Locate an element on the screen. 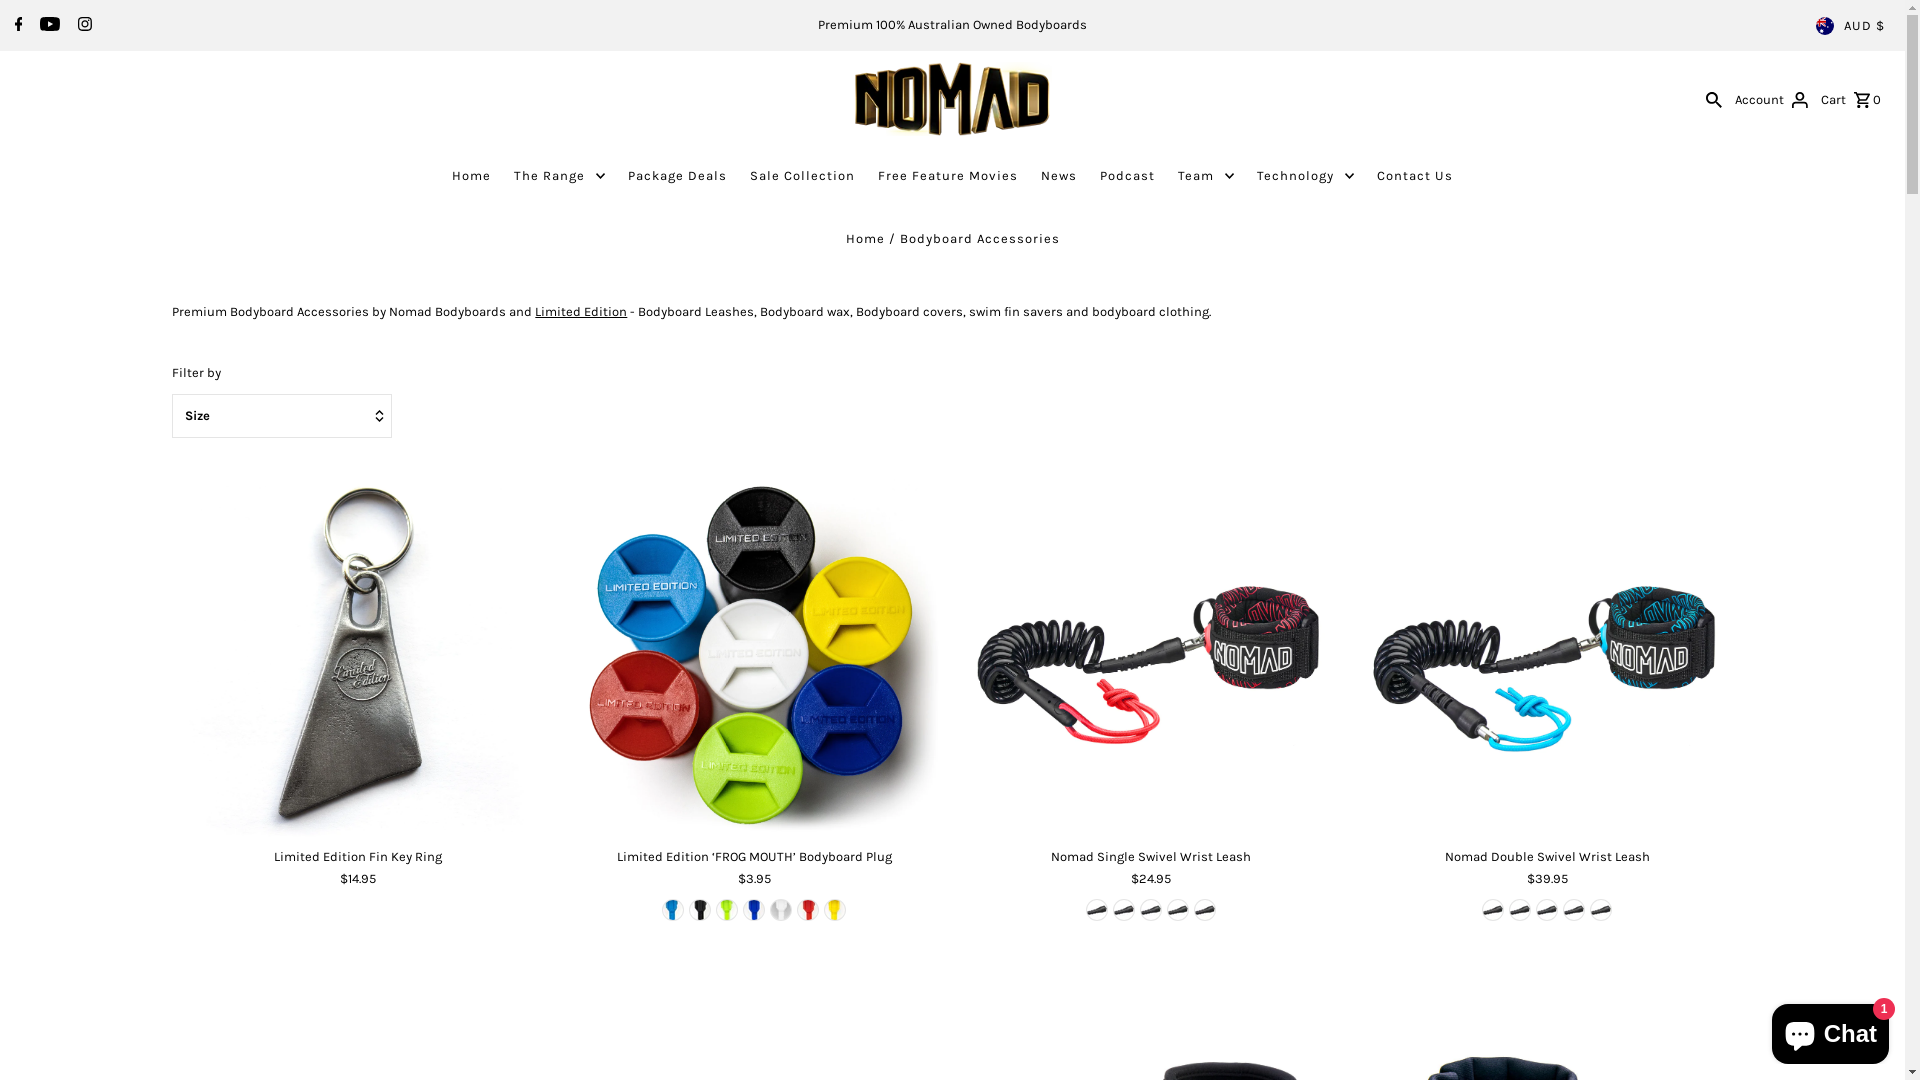  Red is located at coordinates (1178, 910).